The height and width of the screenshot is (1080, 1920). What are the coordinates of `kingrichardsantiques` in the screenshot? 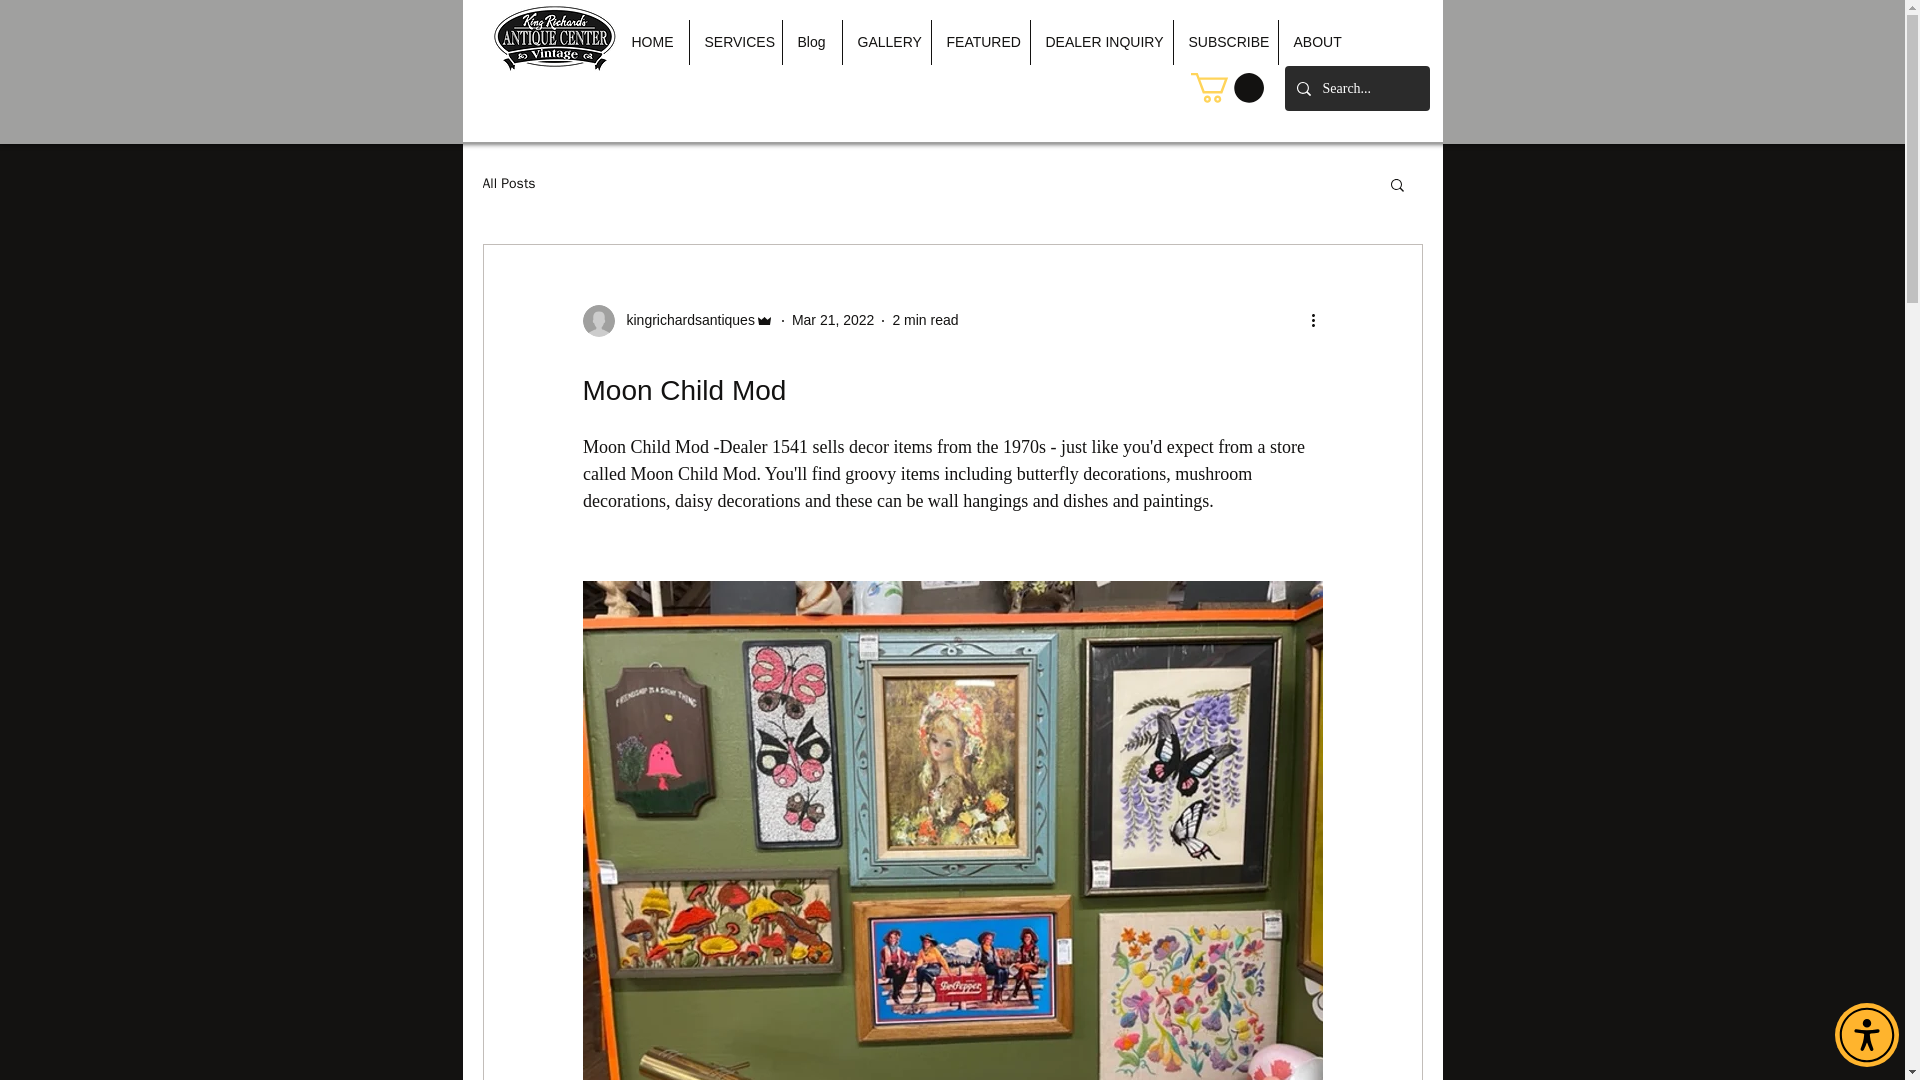 It's located at (677, 320).